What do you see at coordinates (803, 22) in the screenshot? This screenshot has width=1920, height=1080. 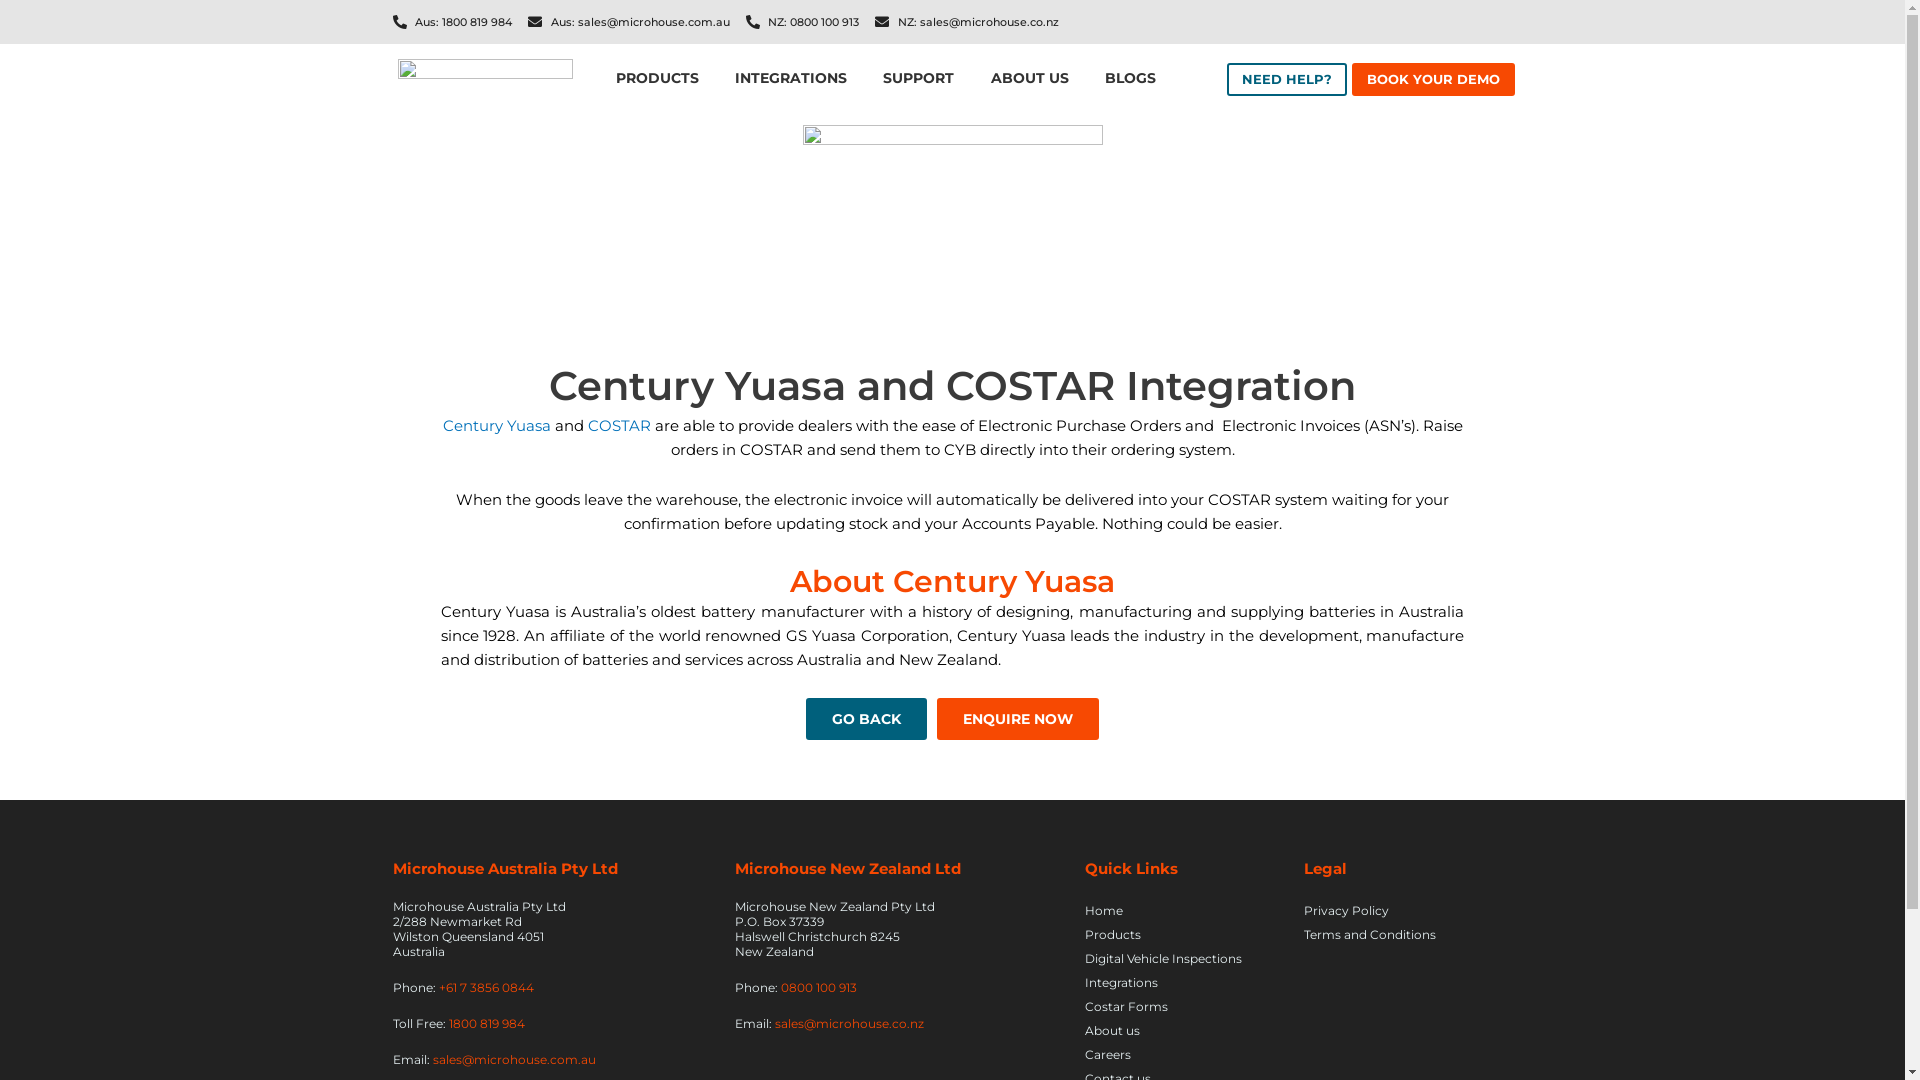 I see `NZ: 0800 100 913` at bounding box center [803, 22].